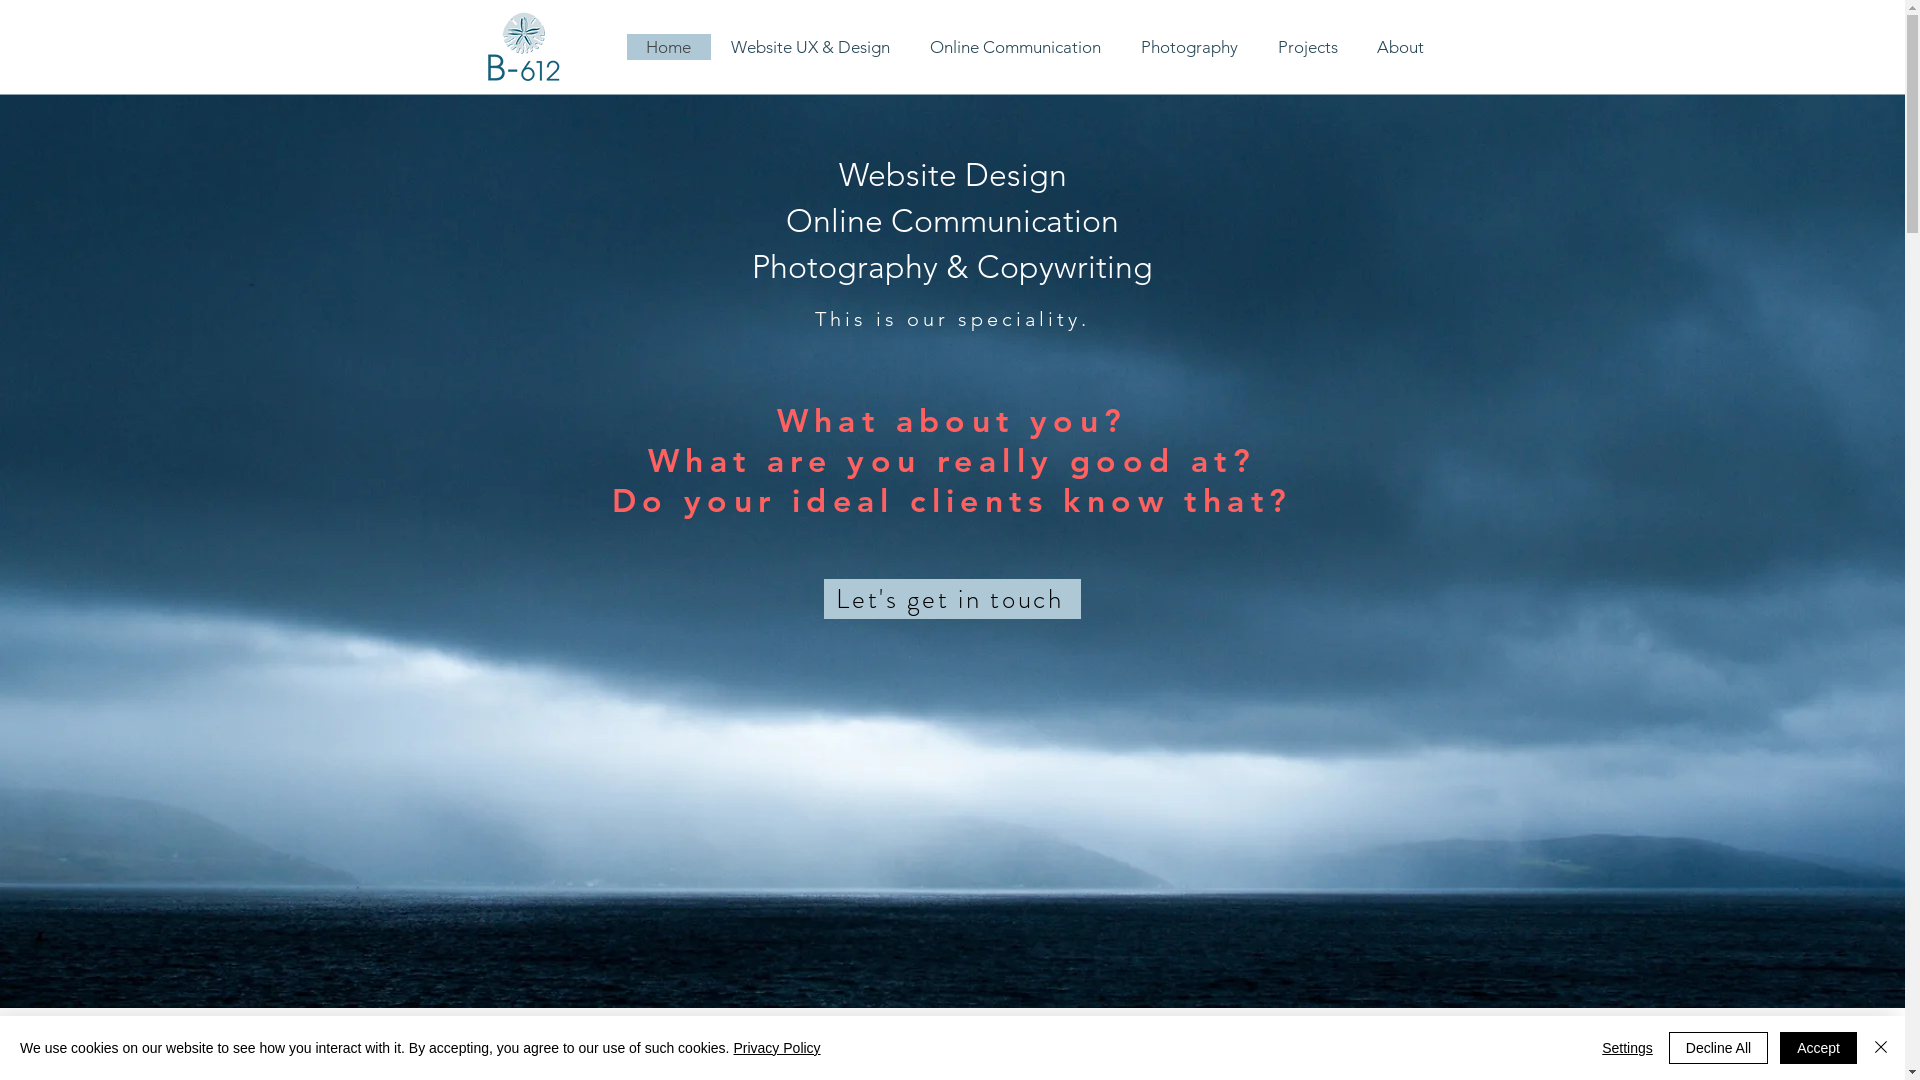  What do you see at coordinates (1188, 47) in the screenshot?
I see `Photography` at bounding box center [1188, 47].